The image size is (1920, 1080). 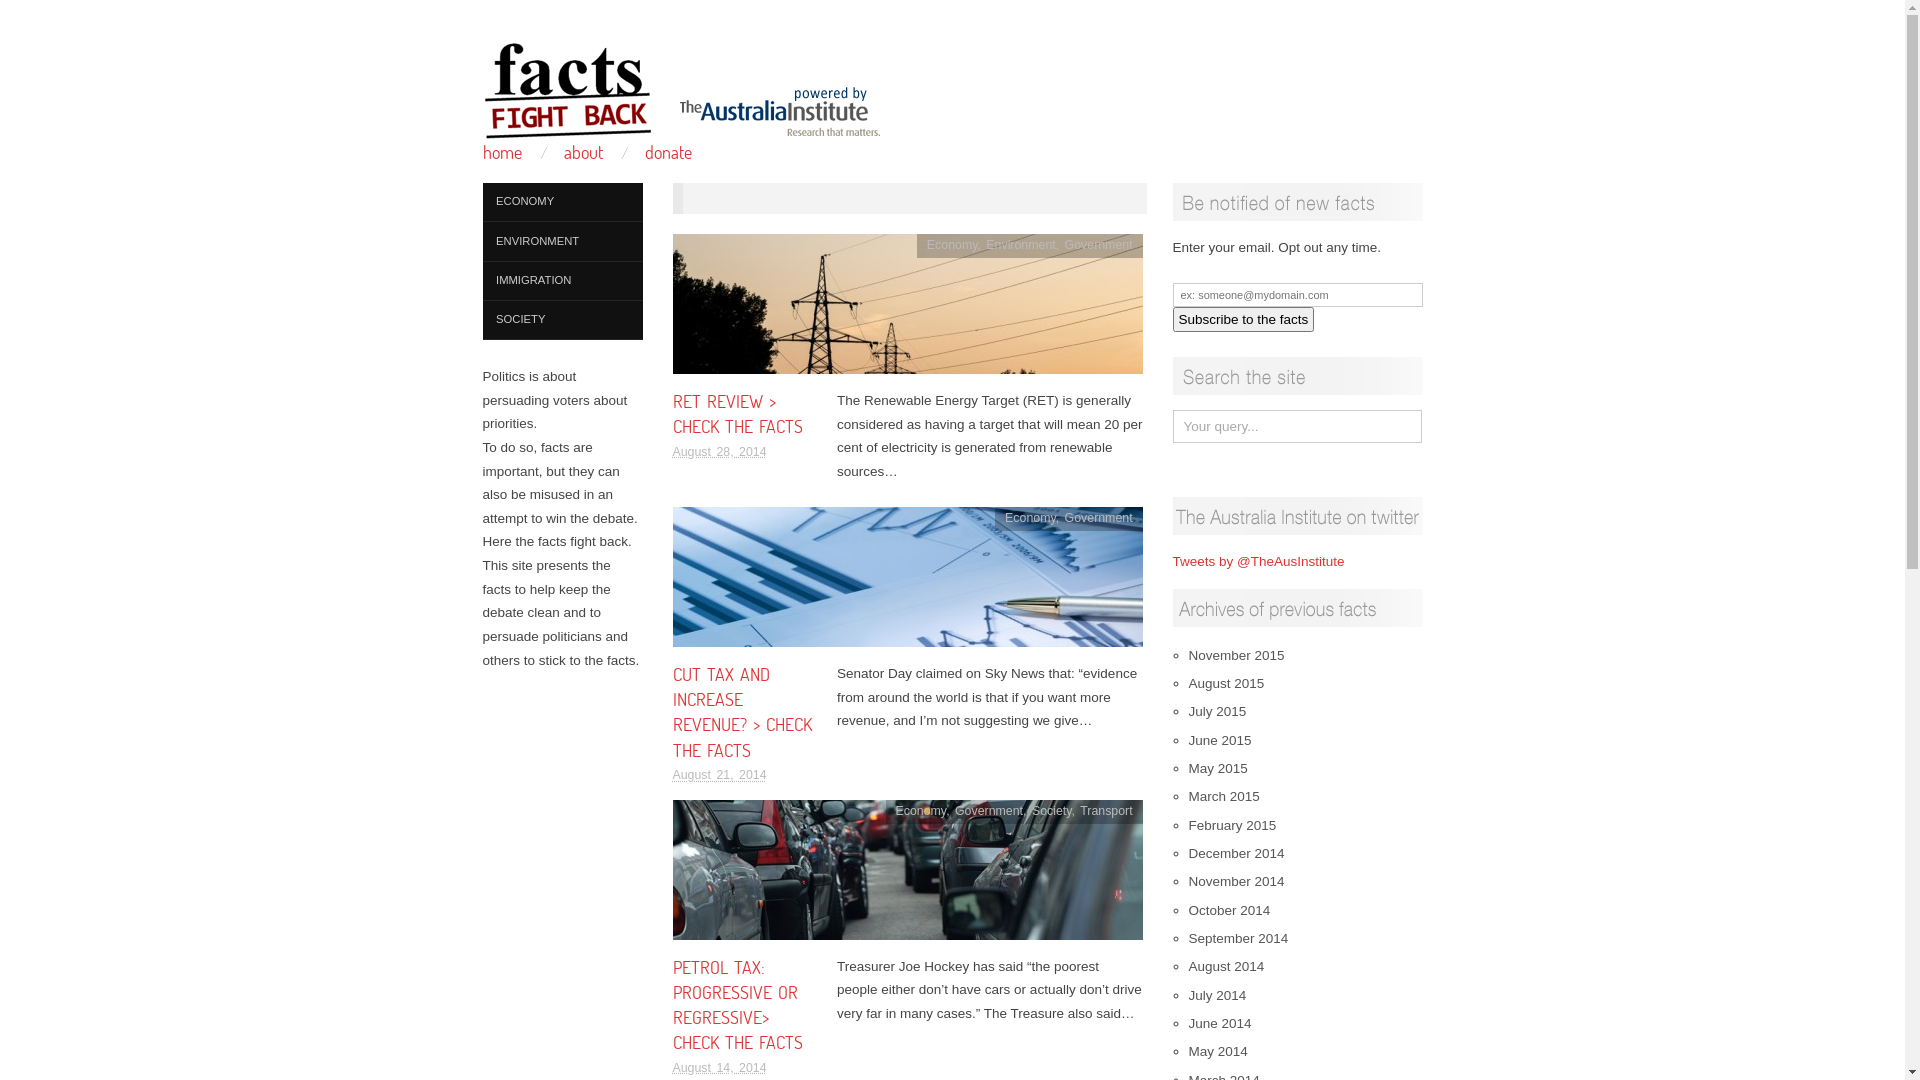 I want to click on Cut tax and increase revenue? > Check the facts, so click(x=907, y=584).